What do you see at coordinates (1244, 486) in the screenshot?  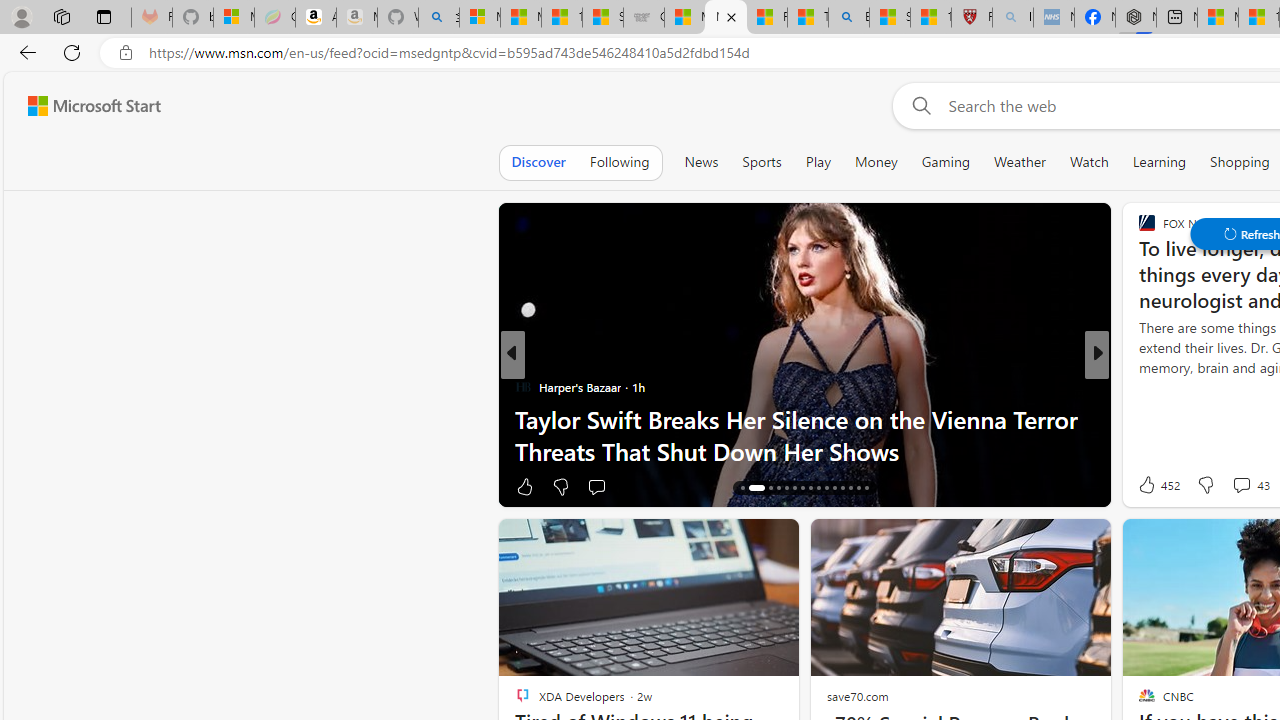 I see `View comments 89 Comment` at bounding box center [1244, 486].